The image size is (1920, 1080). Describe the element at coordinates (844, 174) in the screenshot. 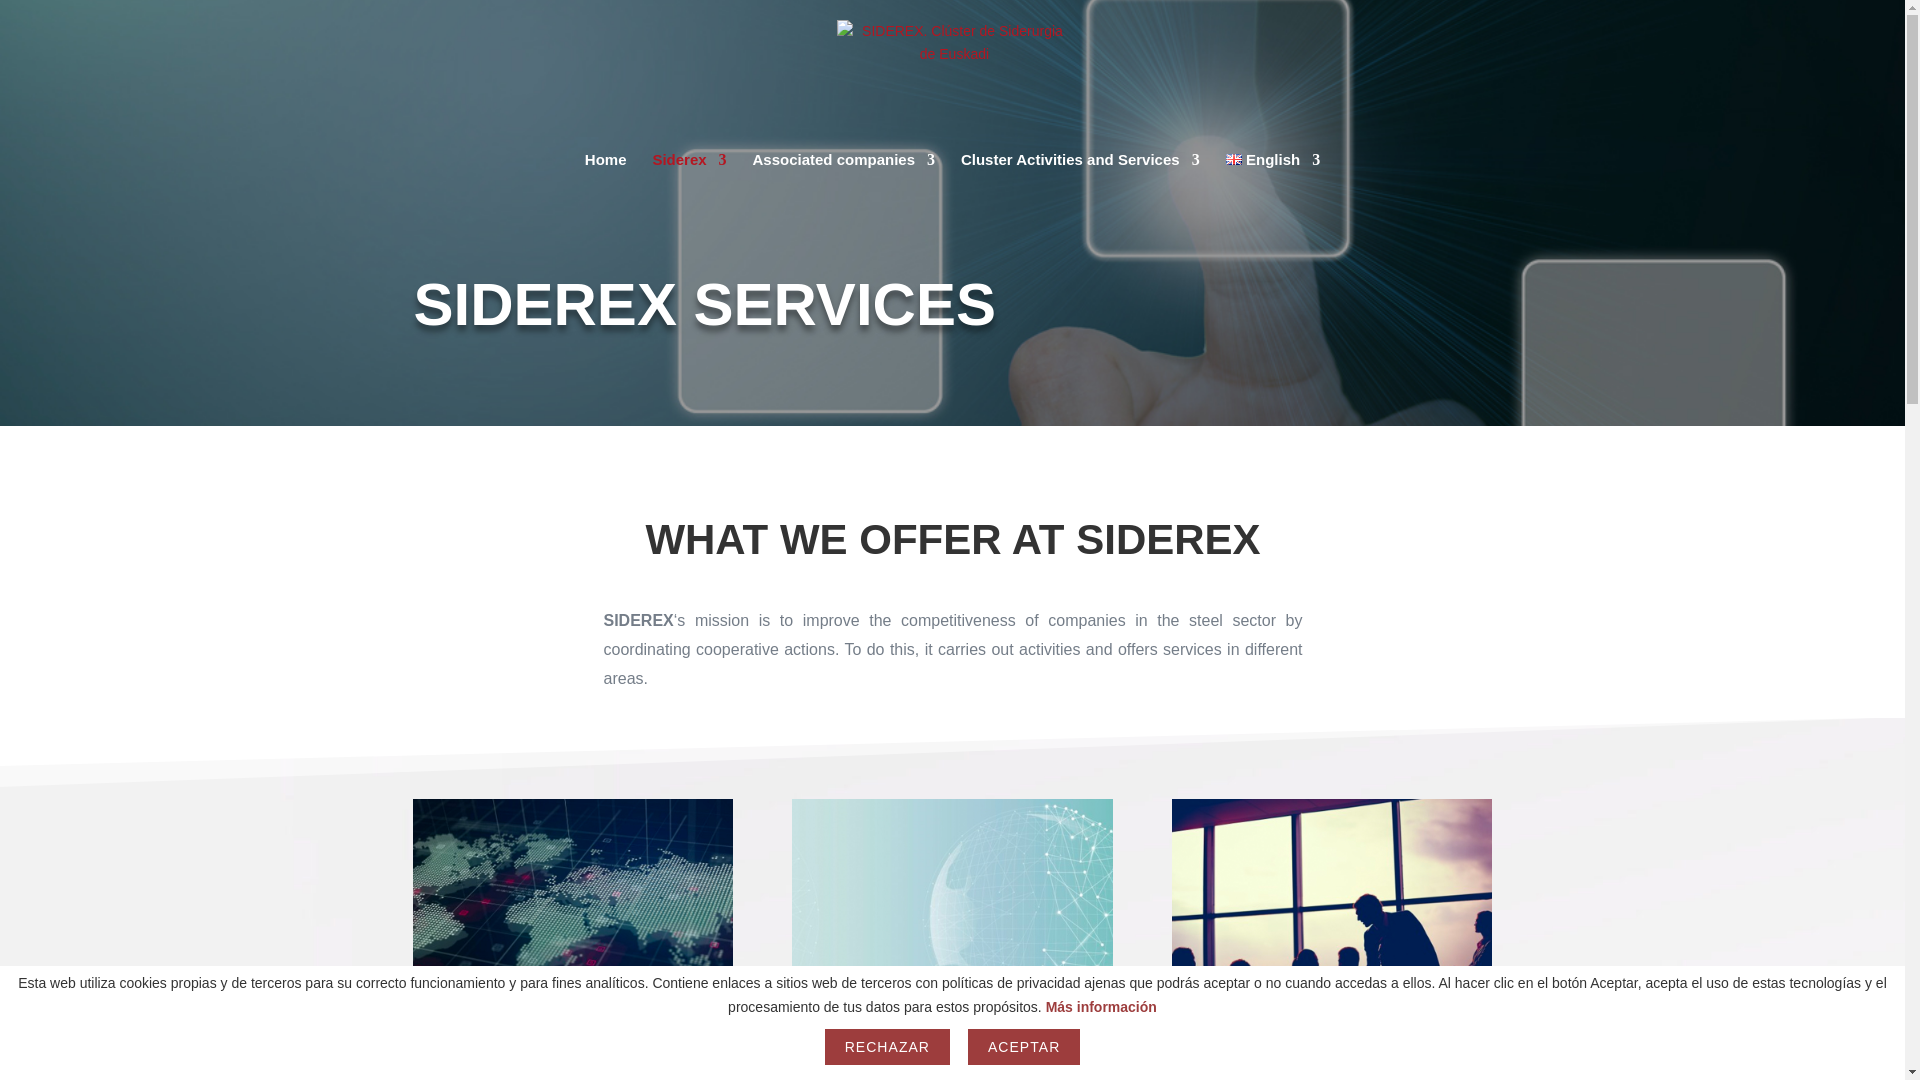

I see `Associated companies` at that location.